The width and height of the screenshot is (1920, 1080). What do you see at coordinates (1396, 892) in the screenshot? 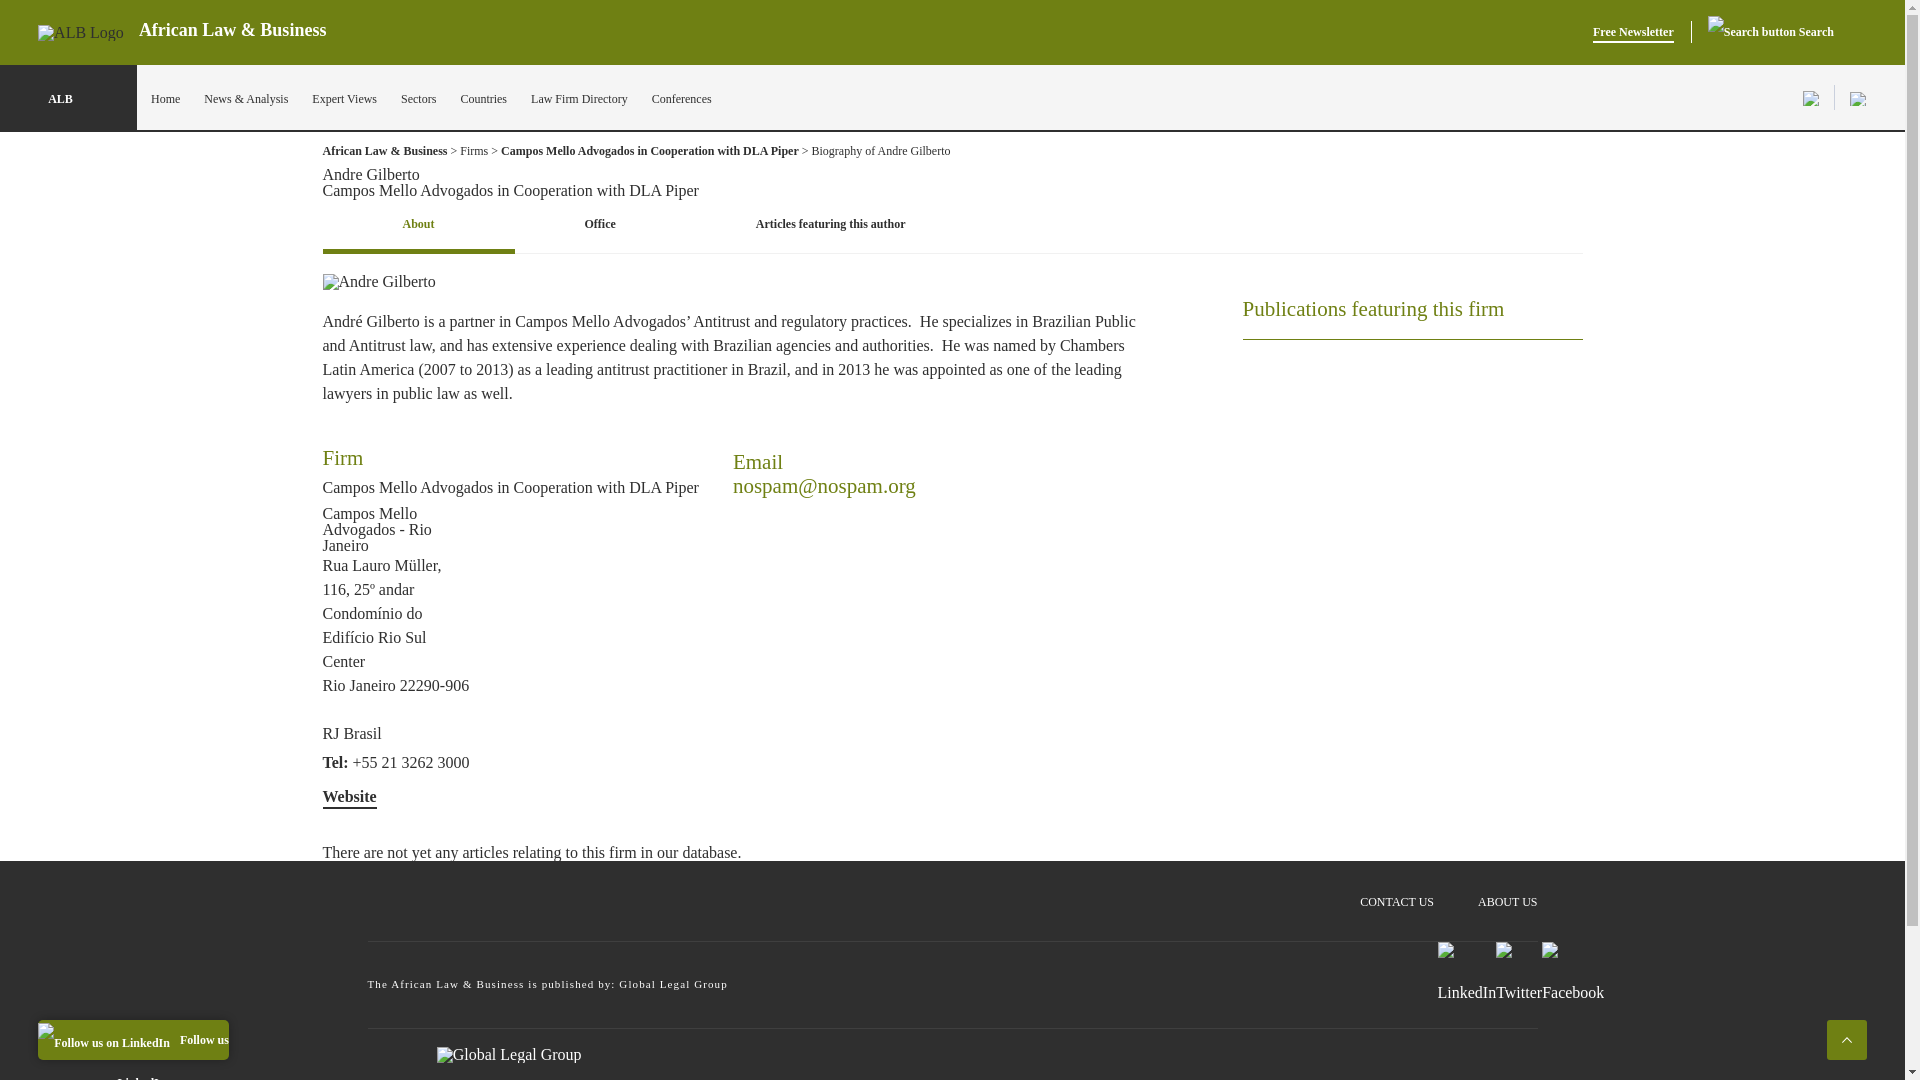
I see `CONTACT US` at bounding box center [1396, 892].